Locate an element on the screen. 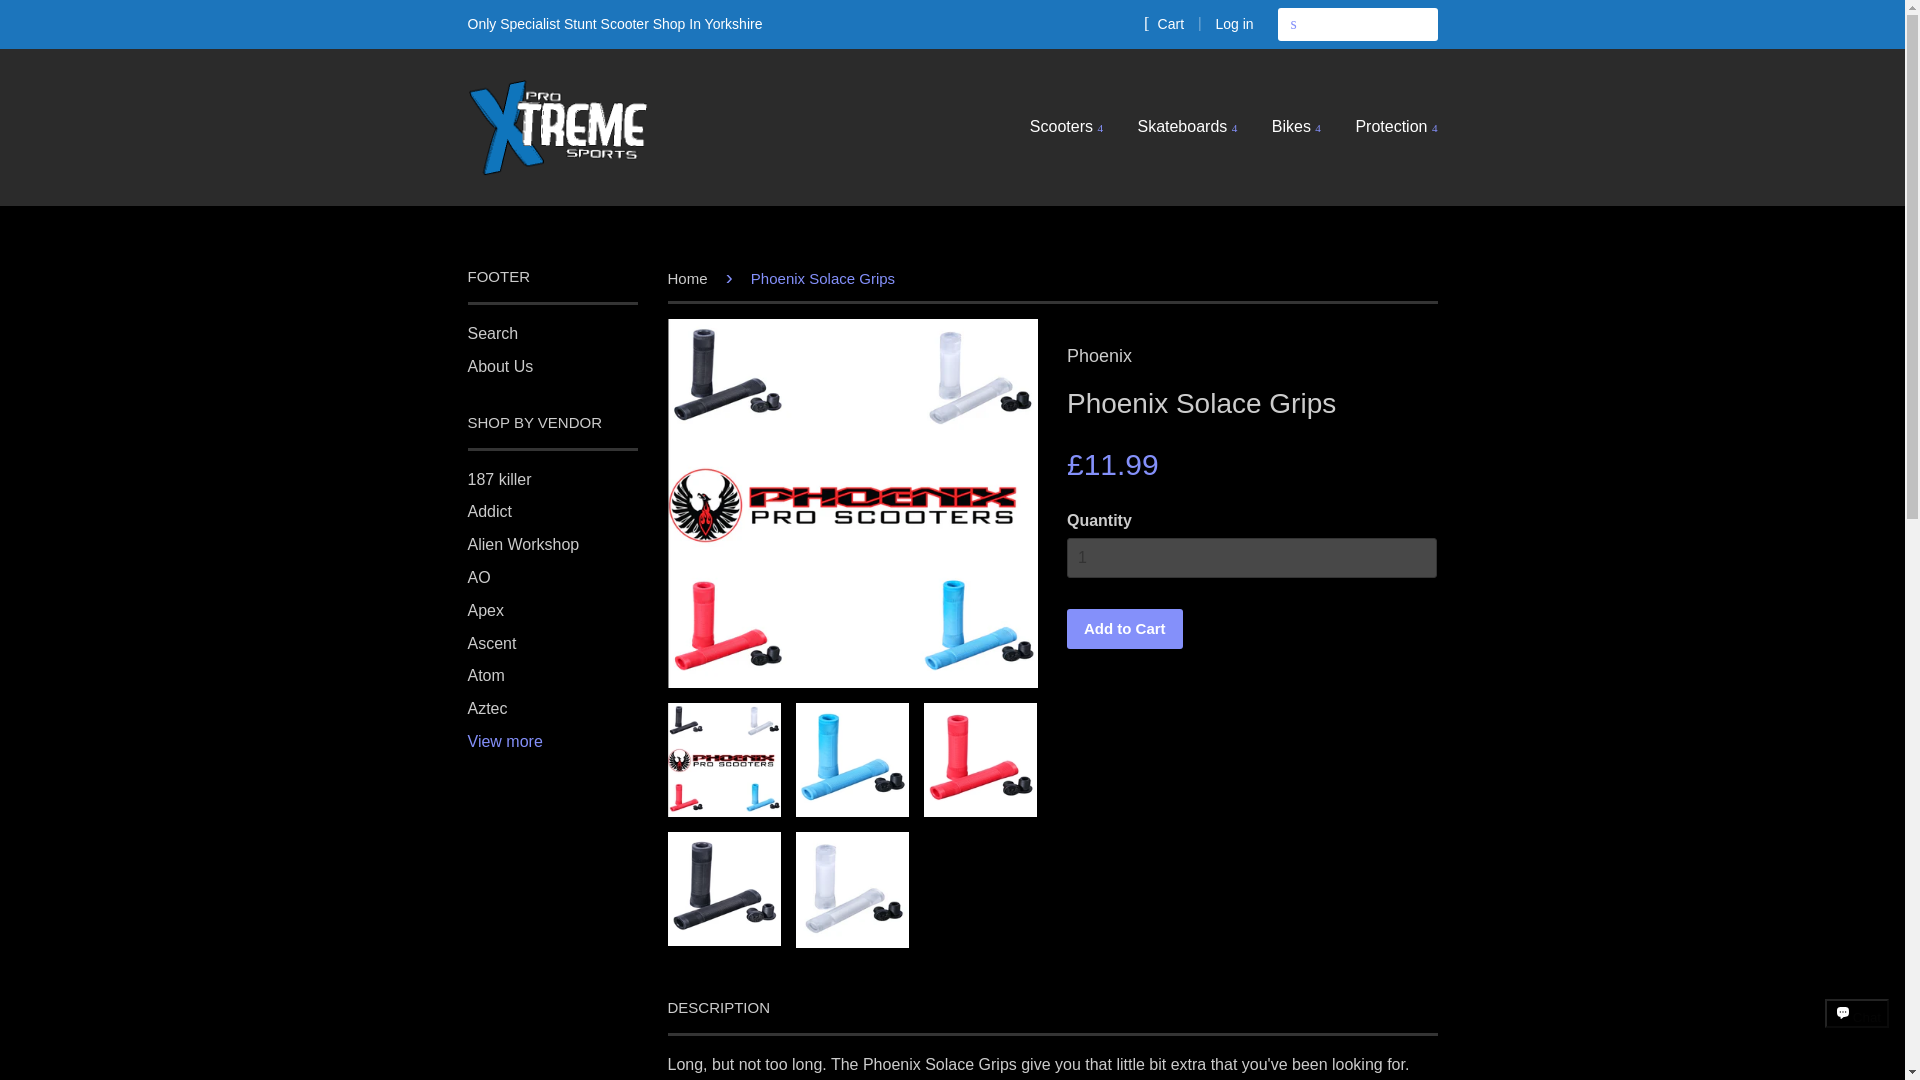  Cart is located at coordinates (1164, 23).